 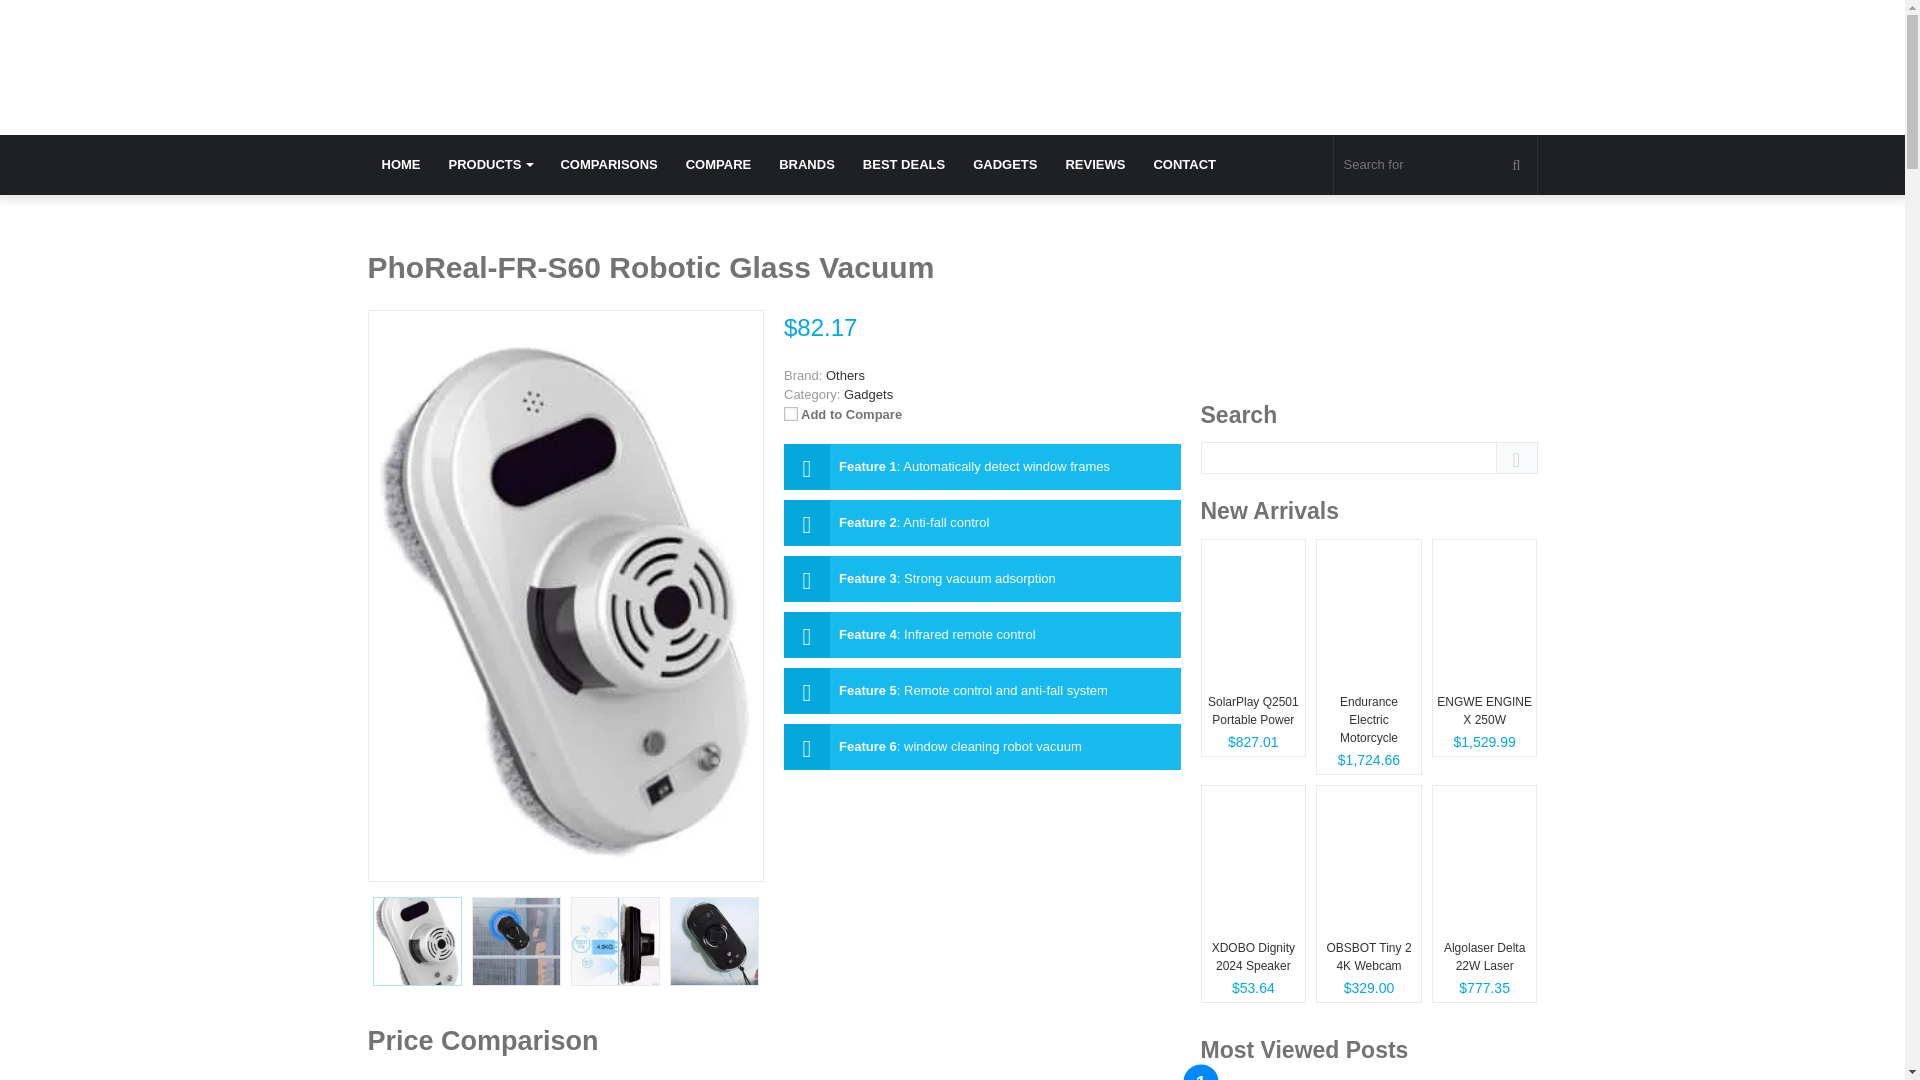 I want to click on REVIEWS, so click(x=1094, y=165).